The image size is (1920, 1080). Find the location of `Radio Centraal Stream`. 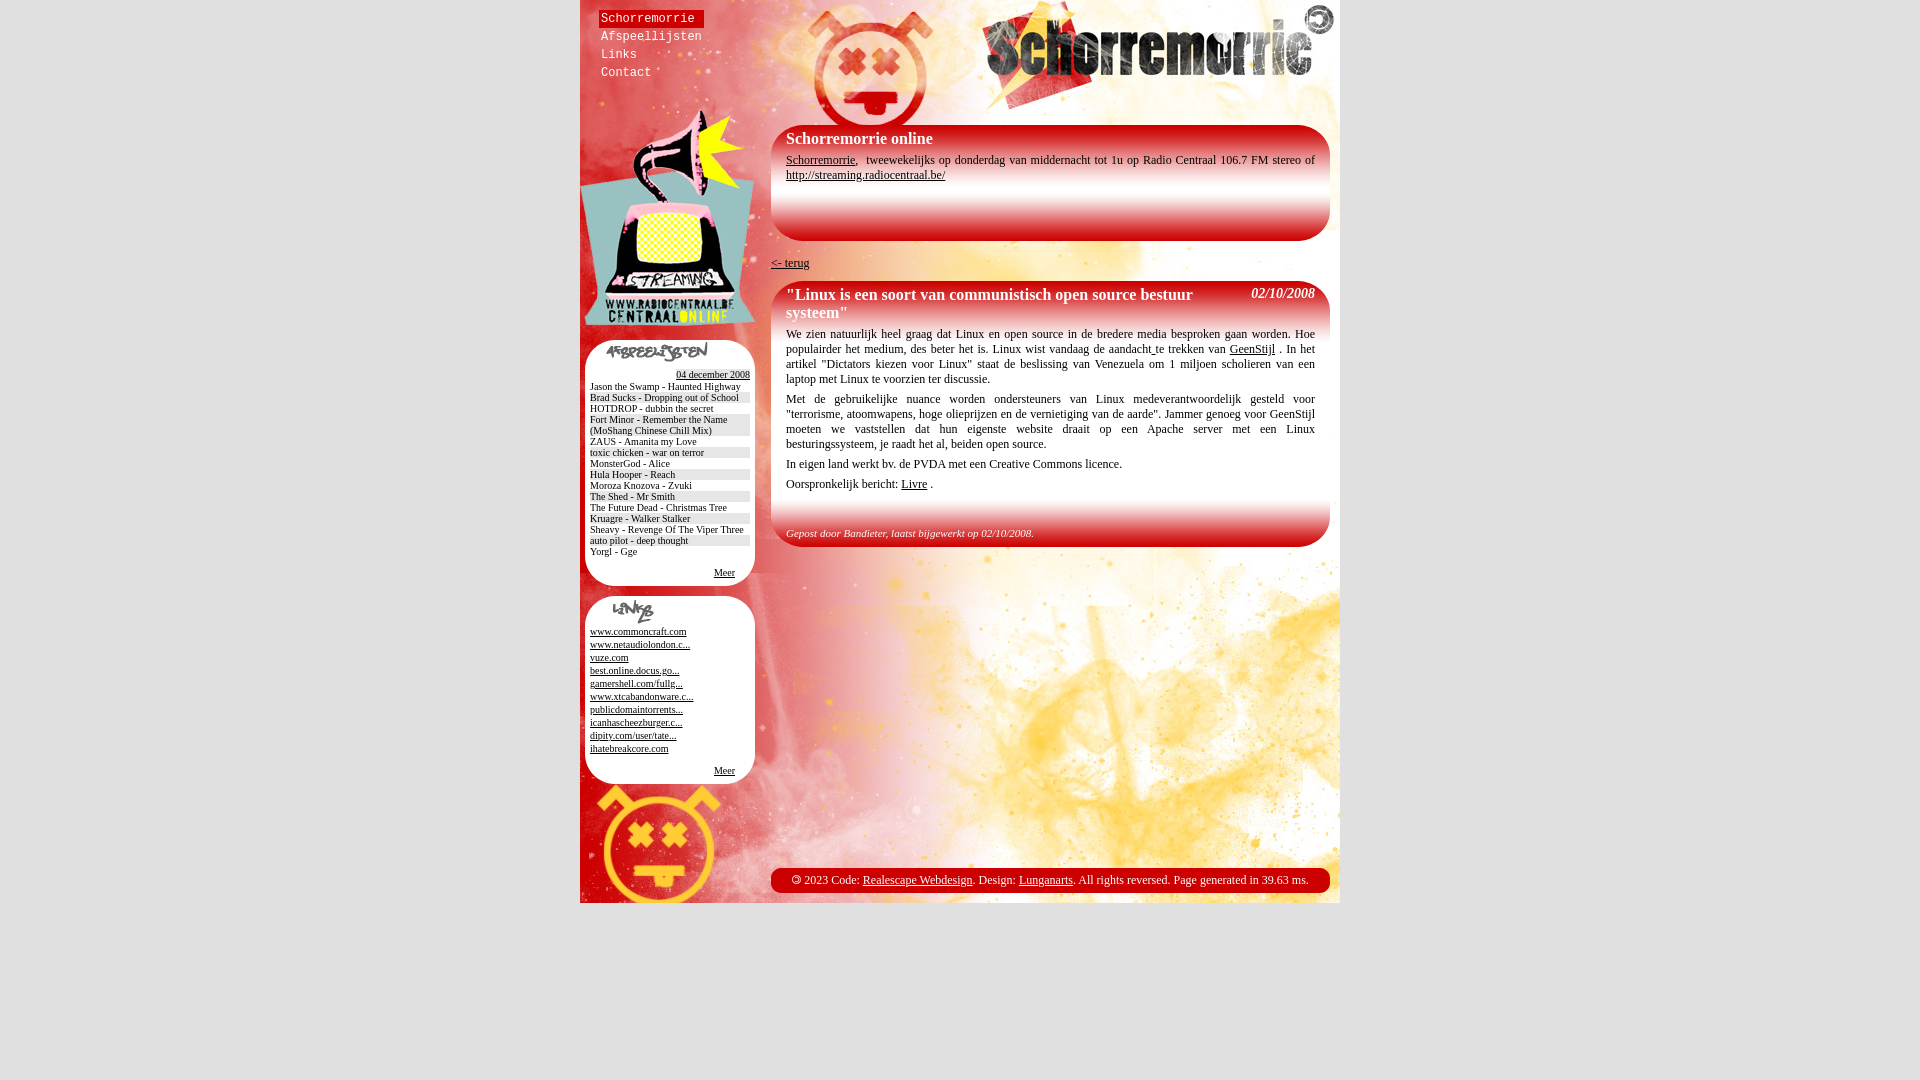

Radio Centraal Stream is located at coordinates (668, 218).